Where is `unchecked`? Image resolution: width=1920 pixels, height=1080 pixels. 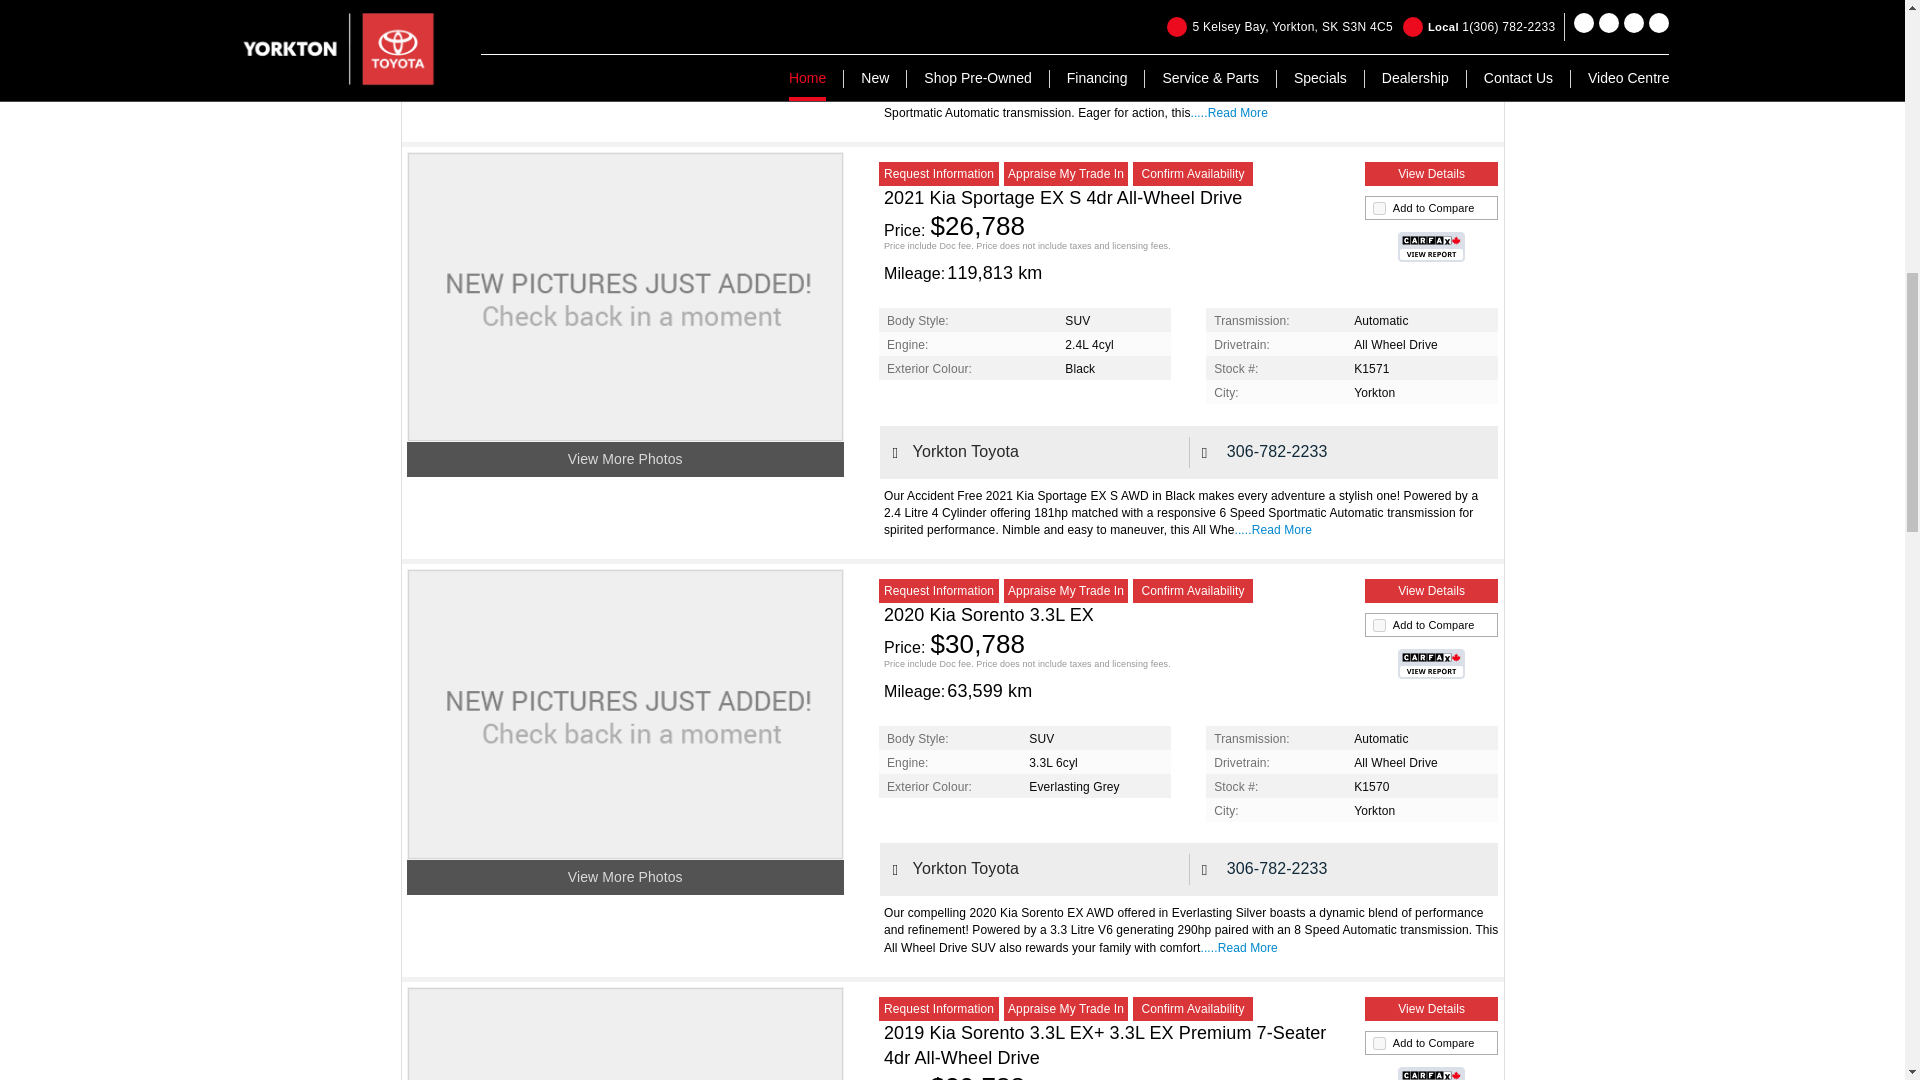
unchecked is located at coordinates (1379, 1042).